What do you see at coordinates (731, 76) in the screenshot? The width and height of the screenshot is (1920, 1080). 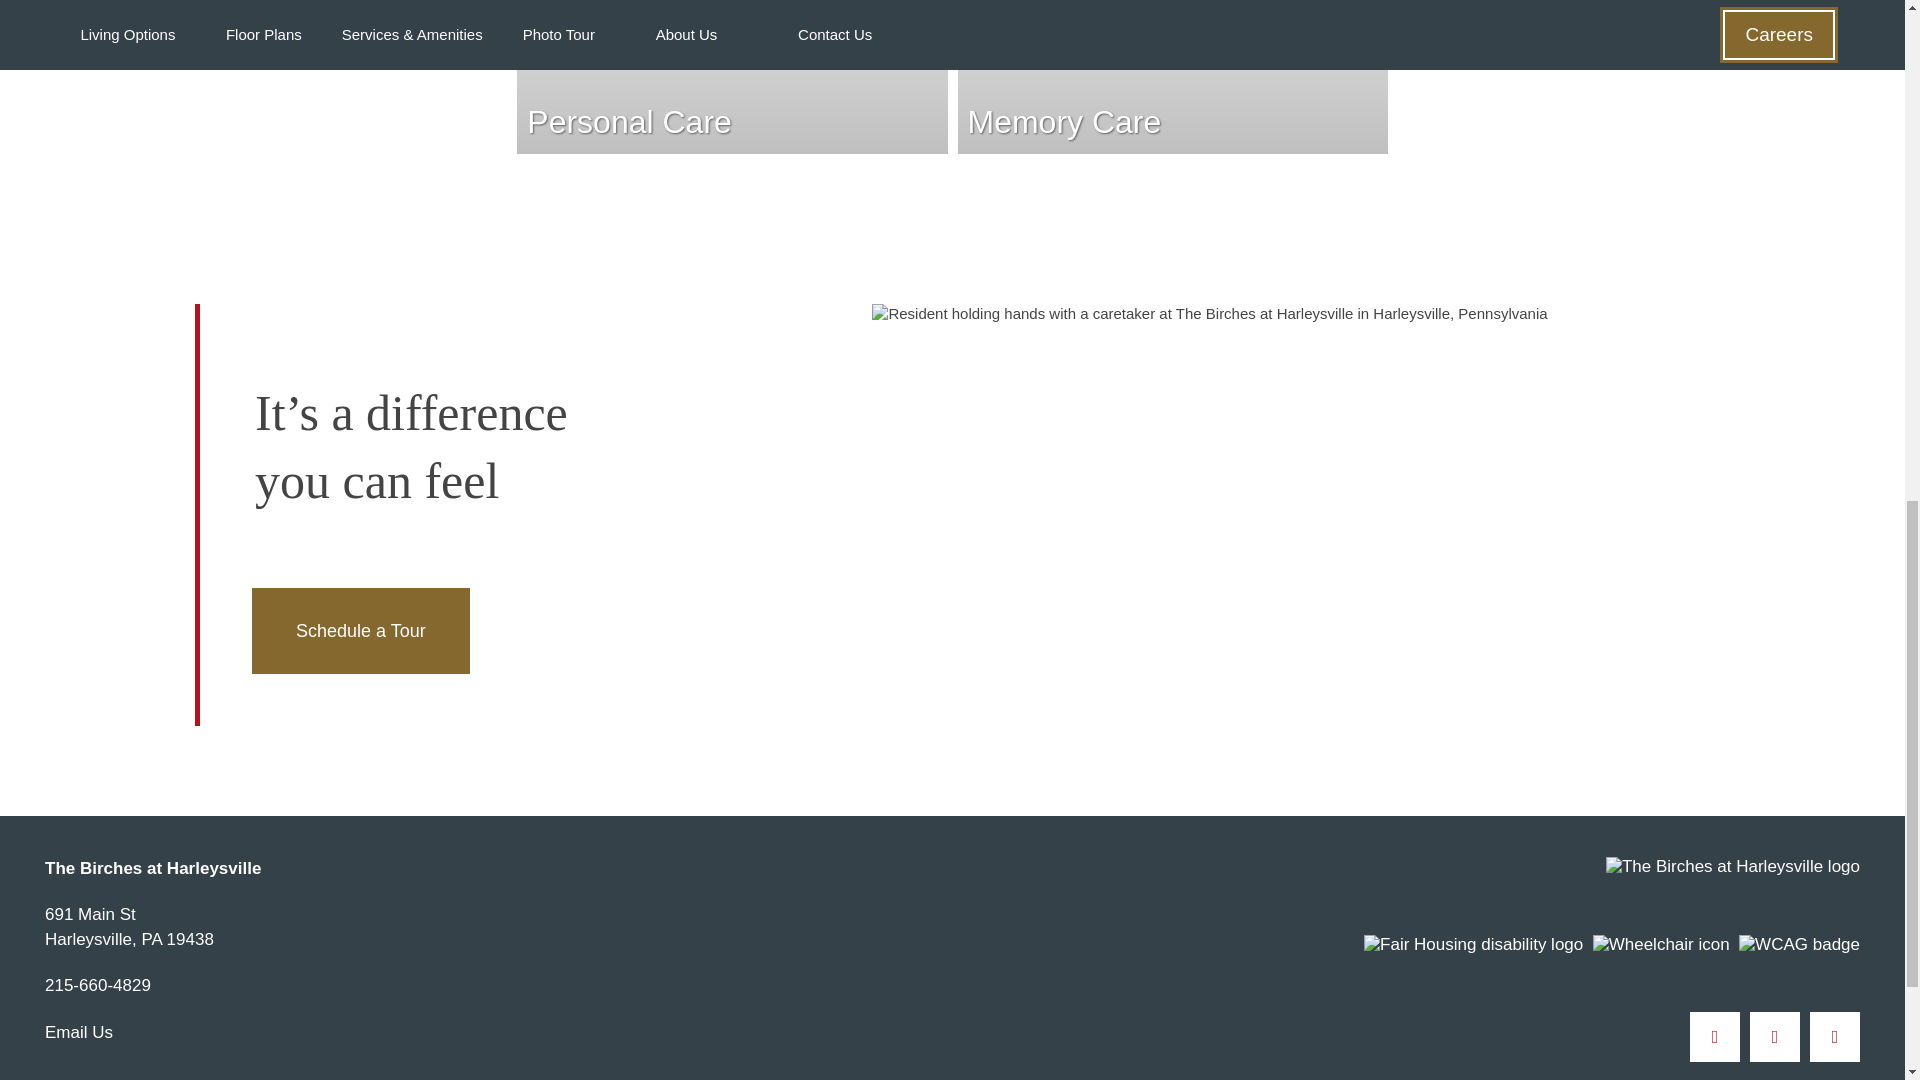 I see `Personal Care` at bounding box center [731, 76].